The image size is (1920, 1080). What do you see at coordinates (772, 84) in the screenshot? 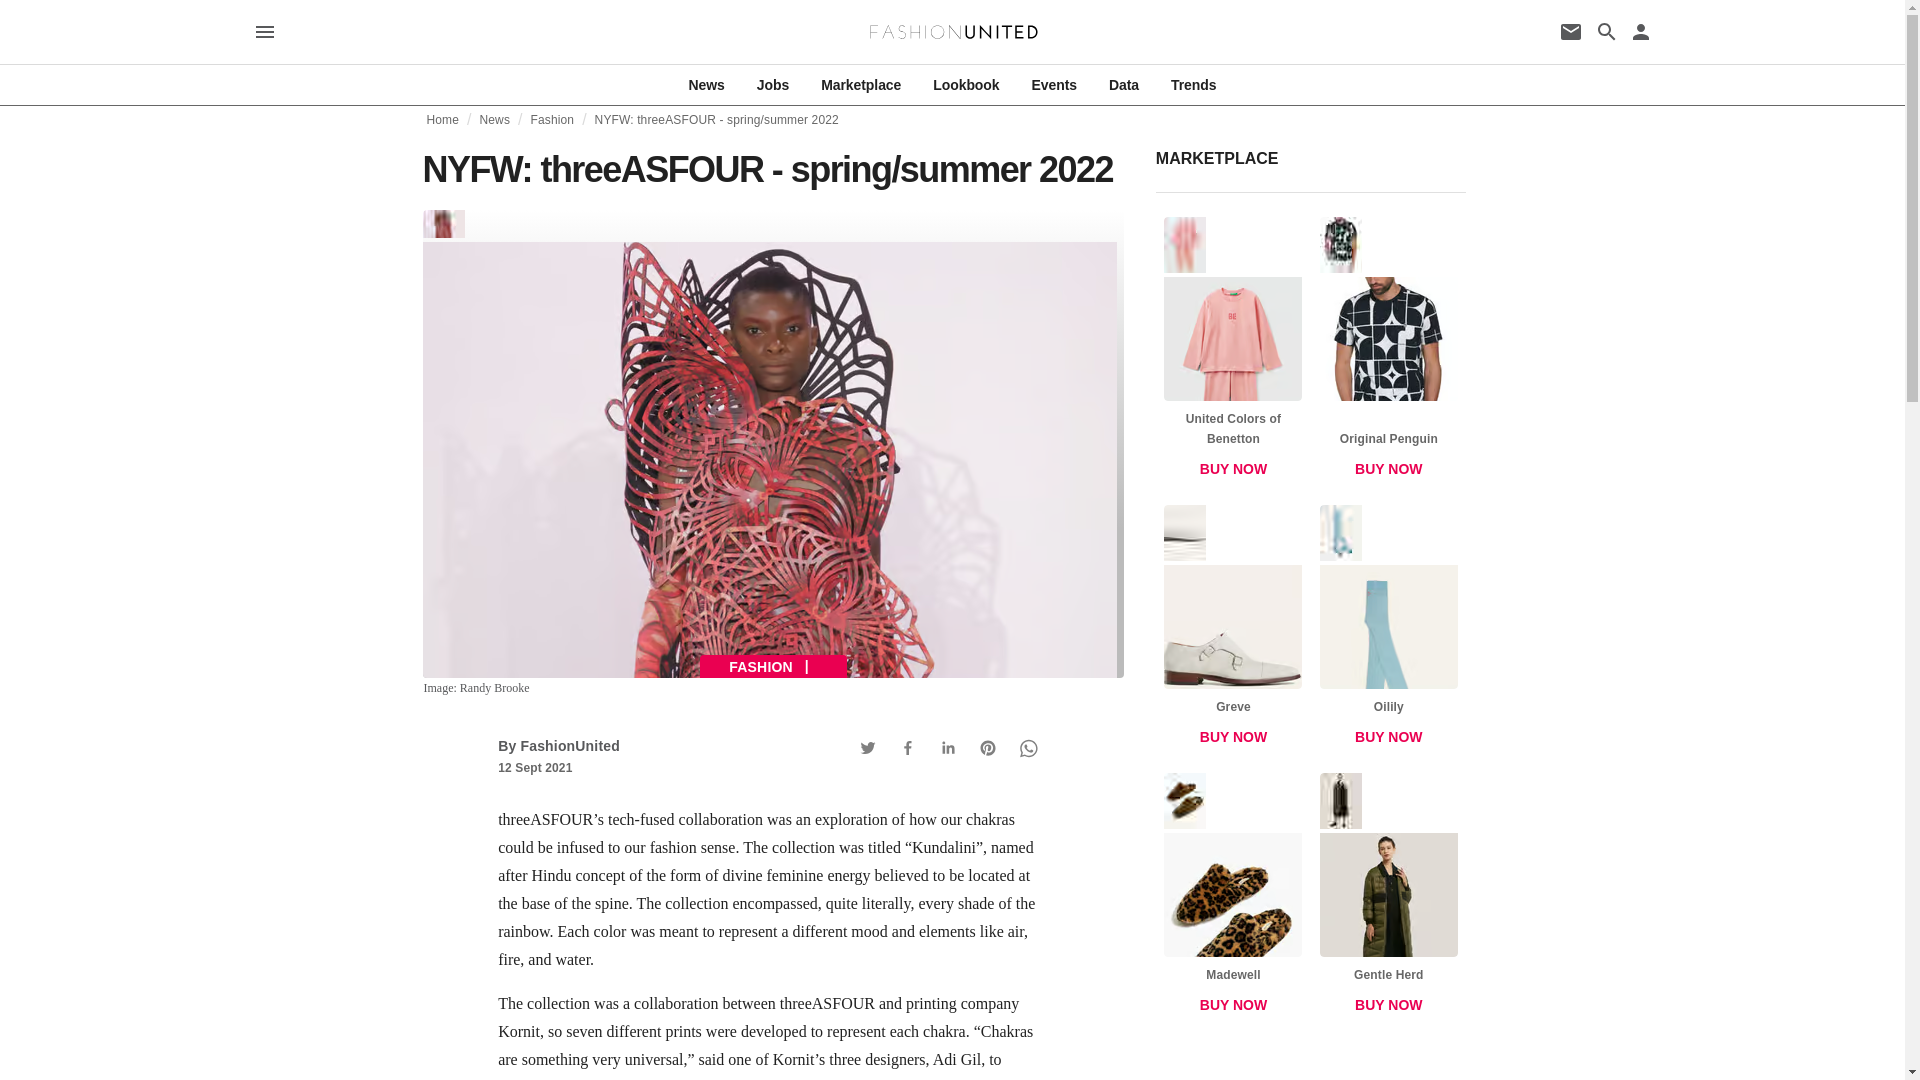
I see `Jobs` at bounding box center [772, 84].